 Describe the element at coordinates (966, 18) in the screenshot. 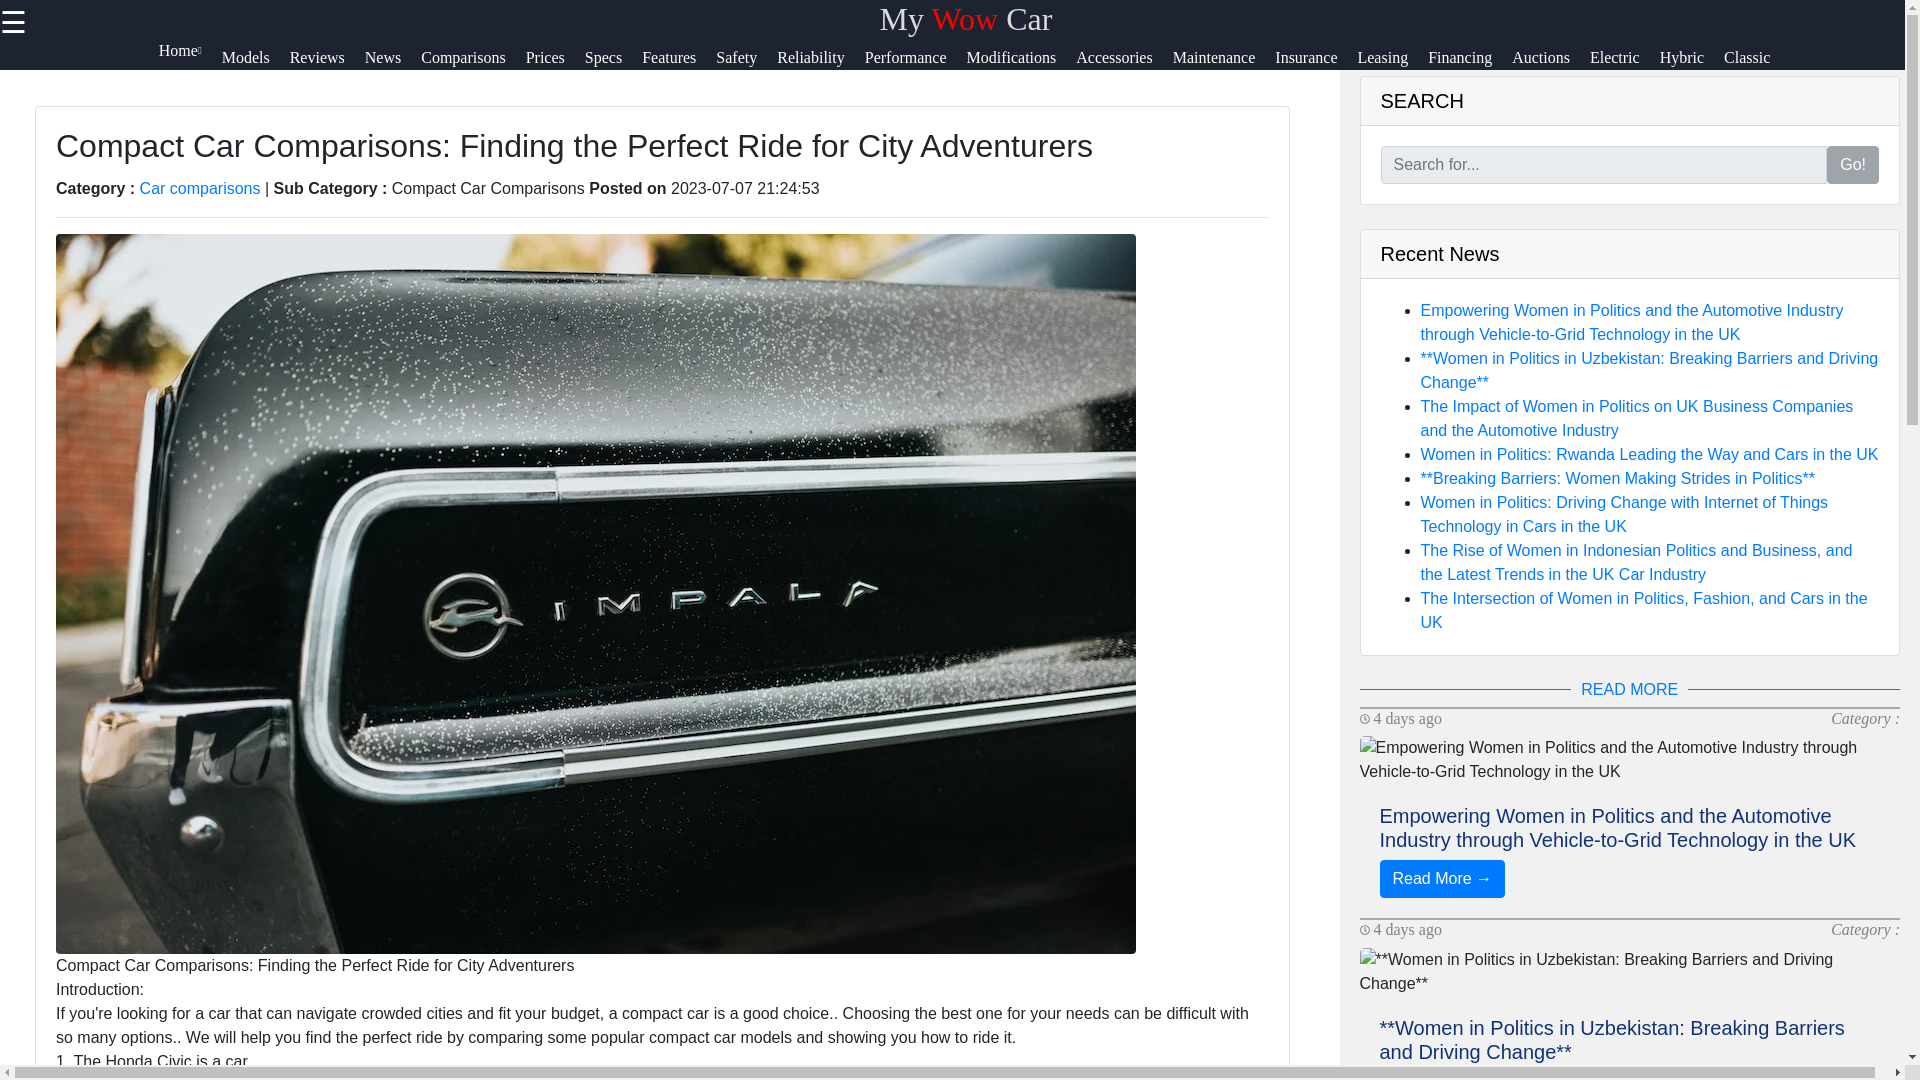

I see `My Wow Car` at that location.